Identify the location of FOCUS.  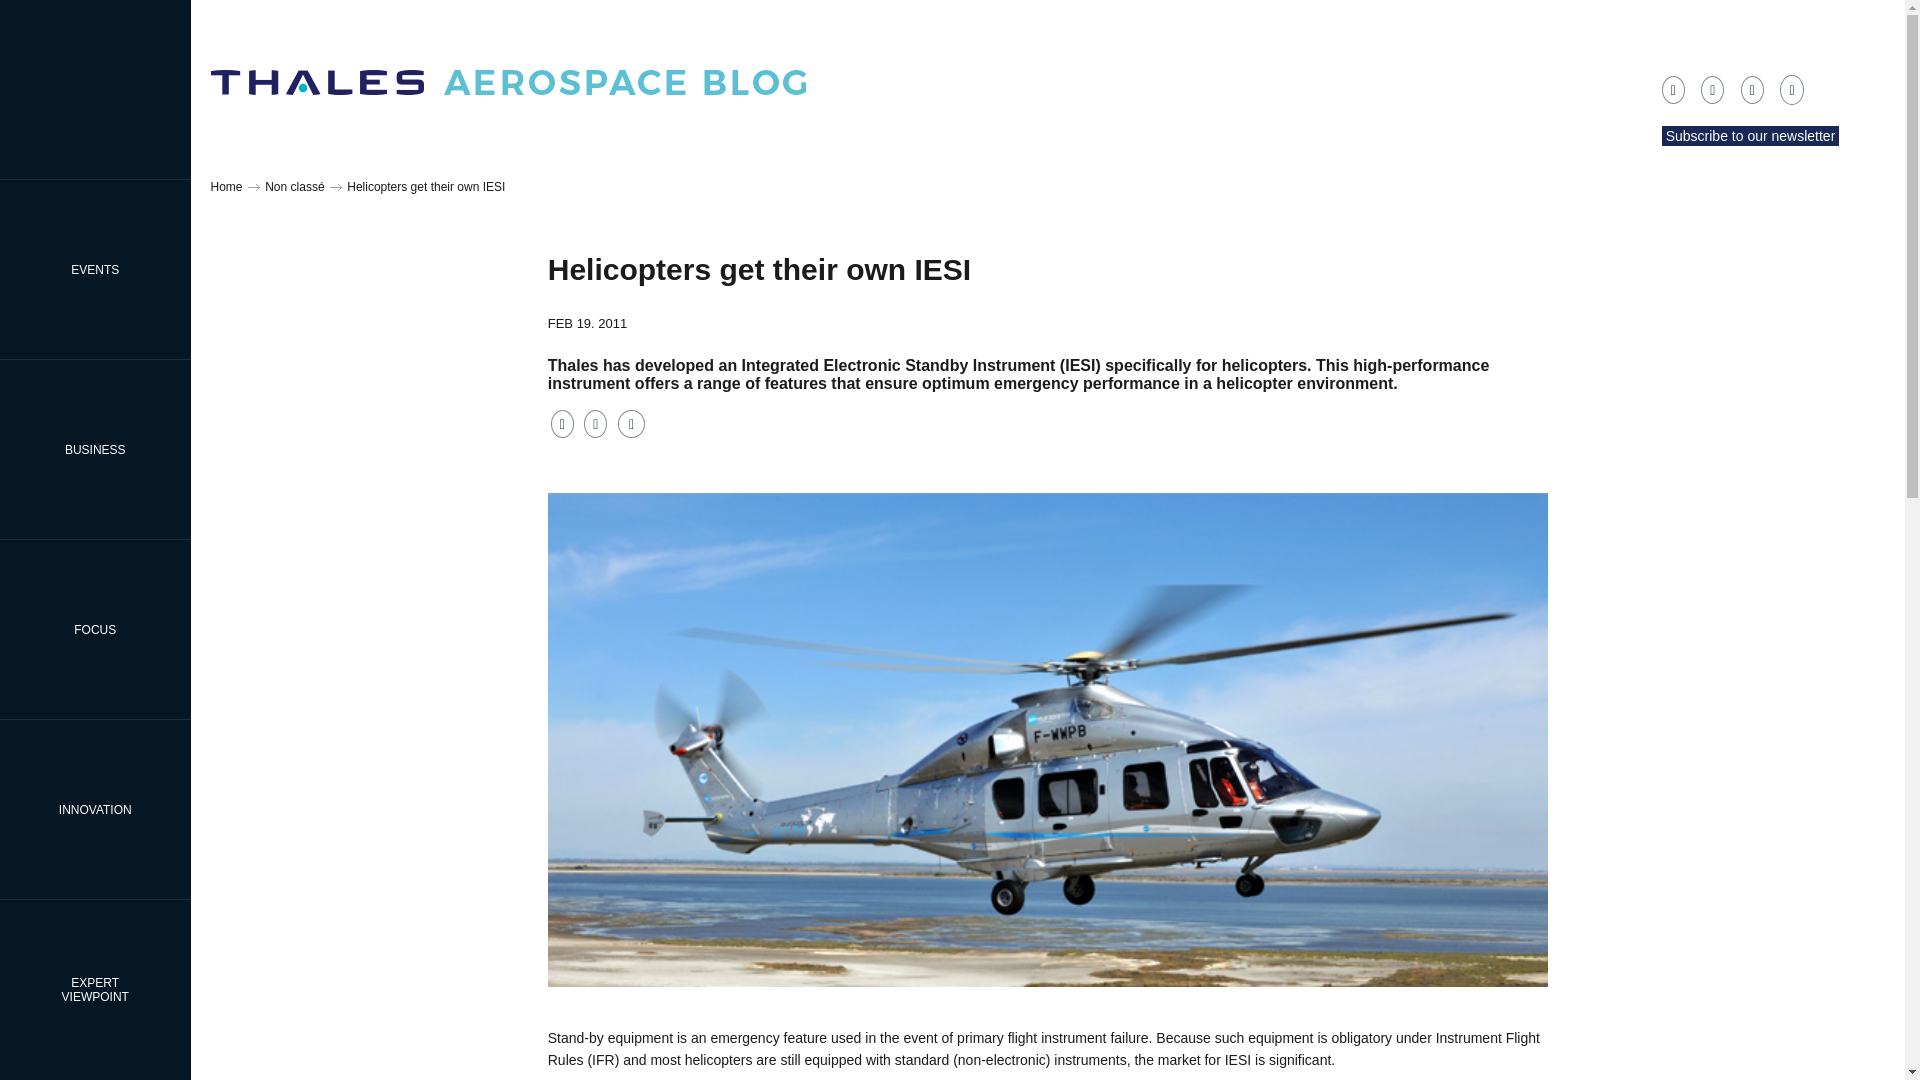
(95, 990).